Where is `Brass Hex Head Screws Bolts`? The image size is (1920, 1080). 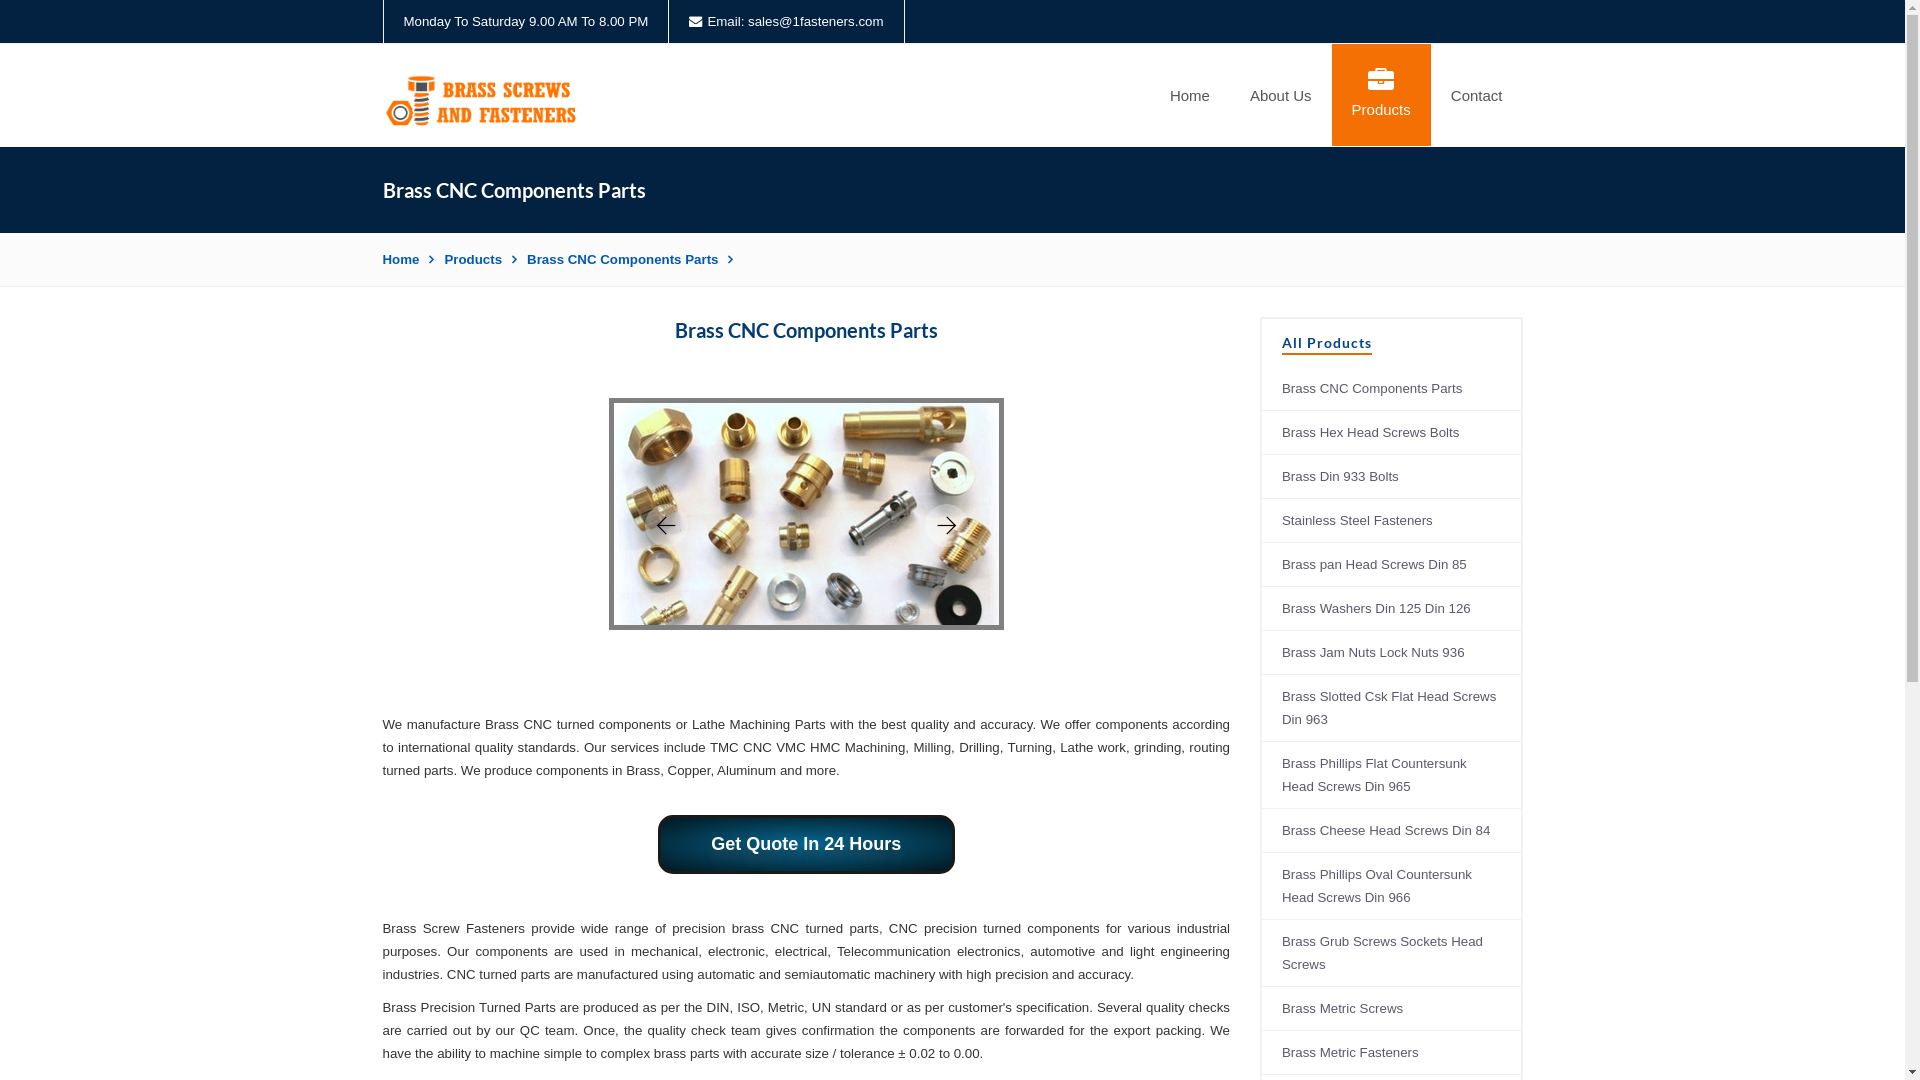
Brass Hex Head Screws Bolts is located at coordinates (1392, 433).